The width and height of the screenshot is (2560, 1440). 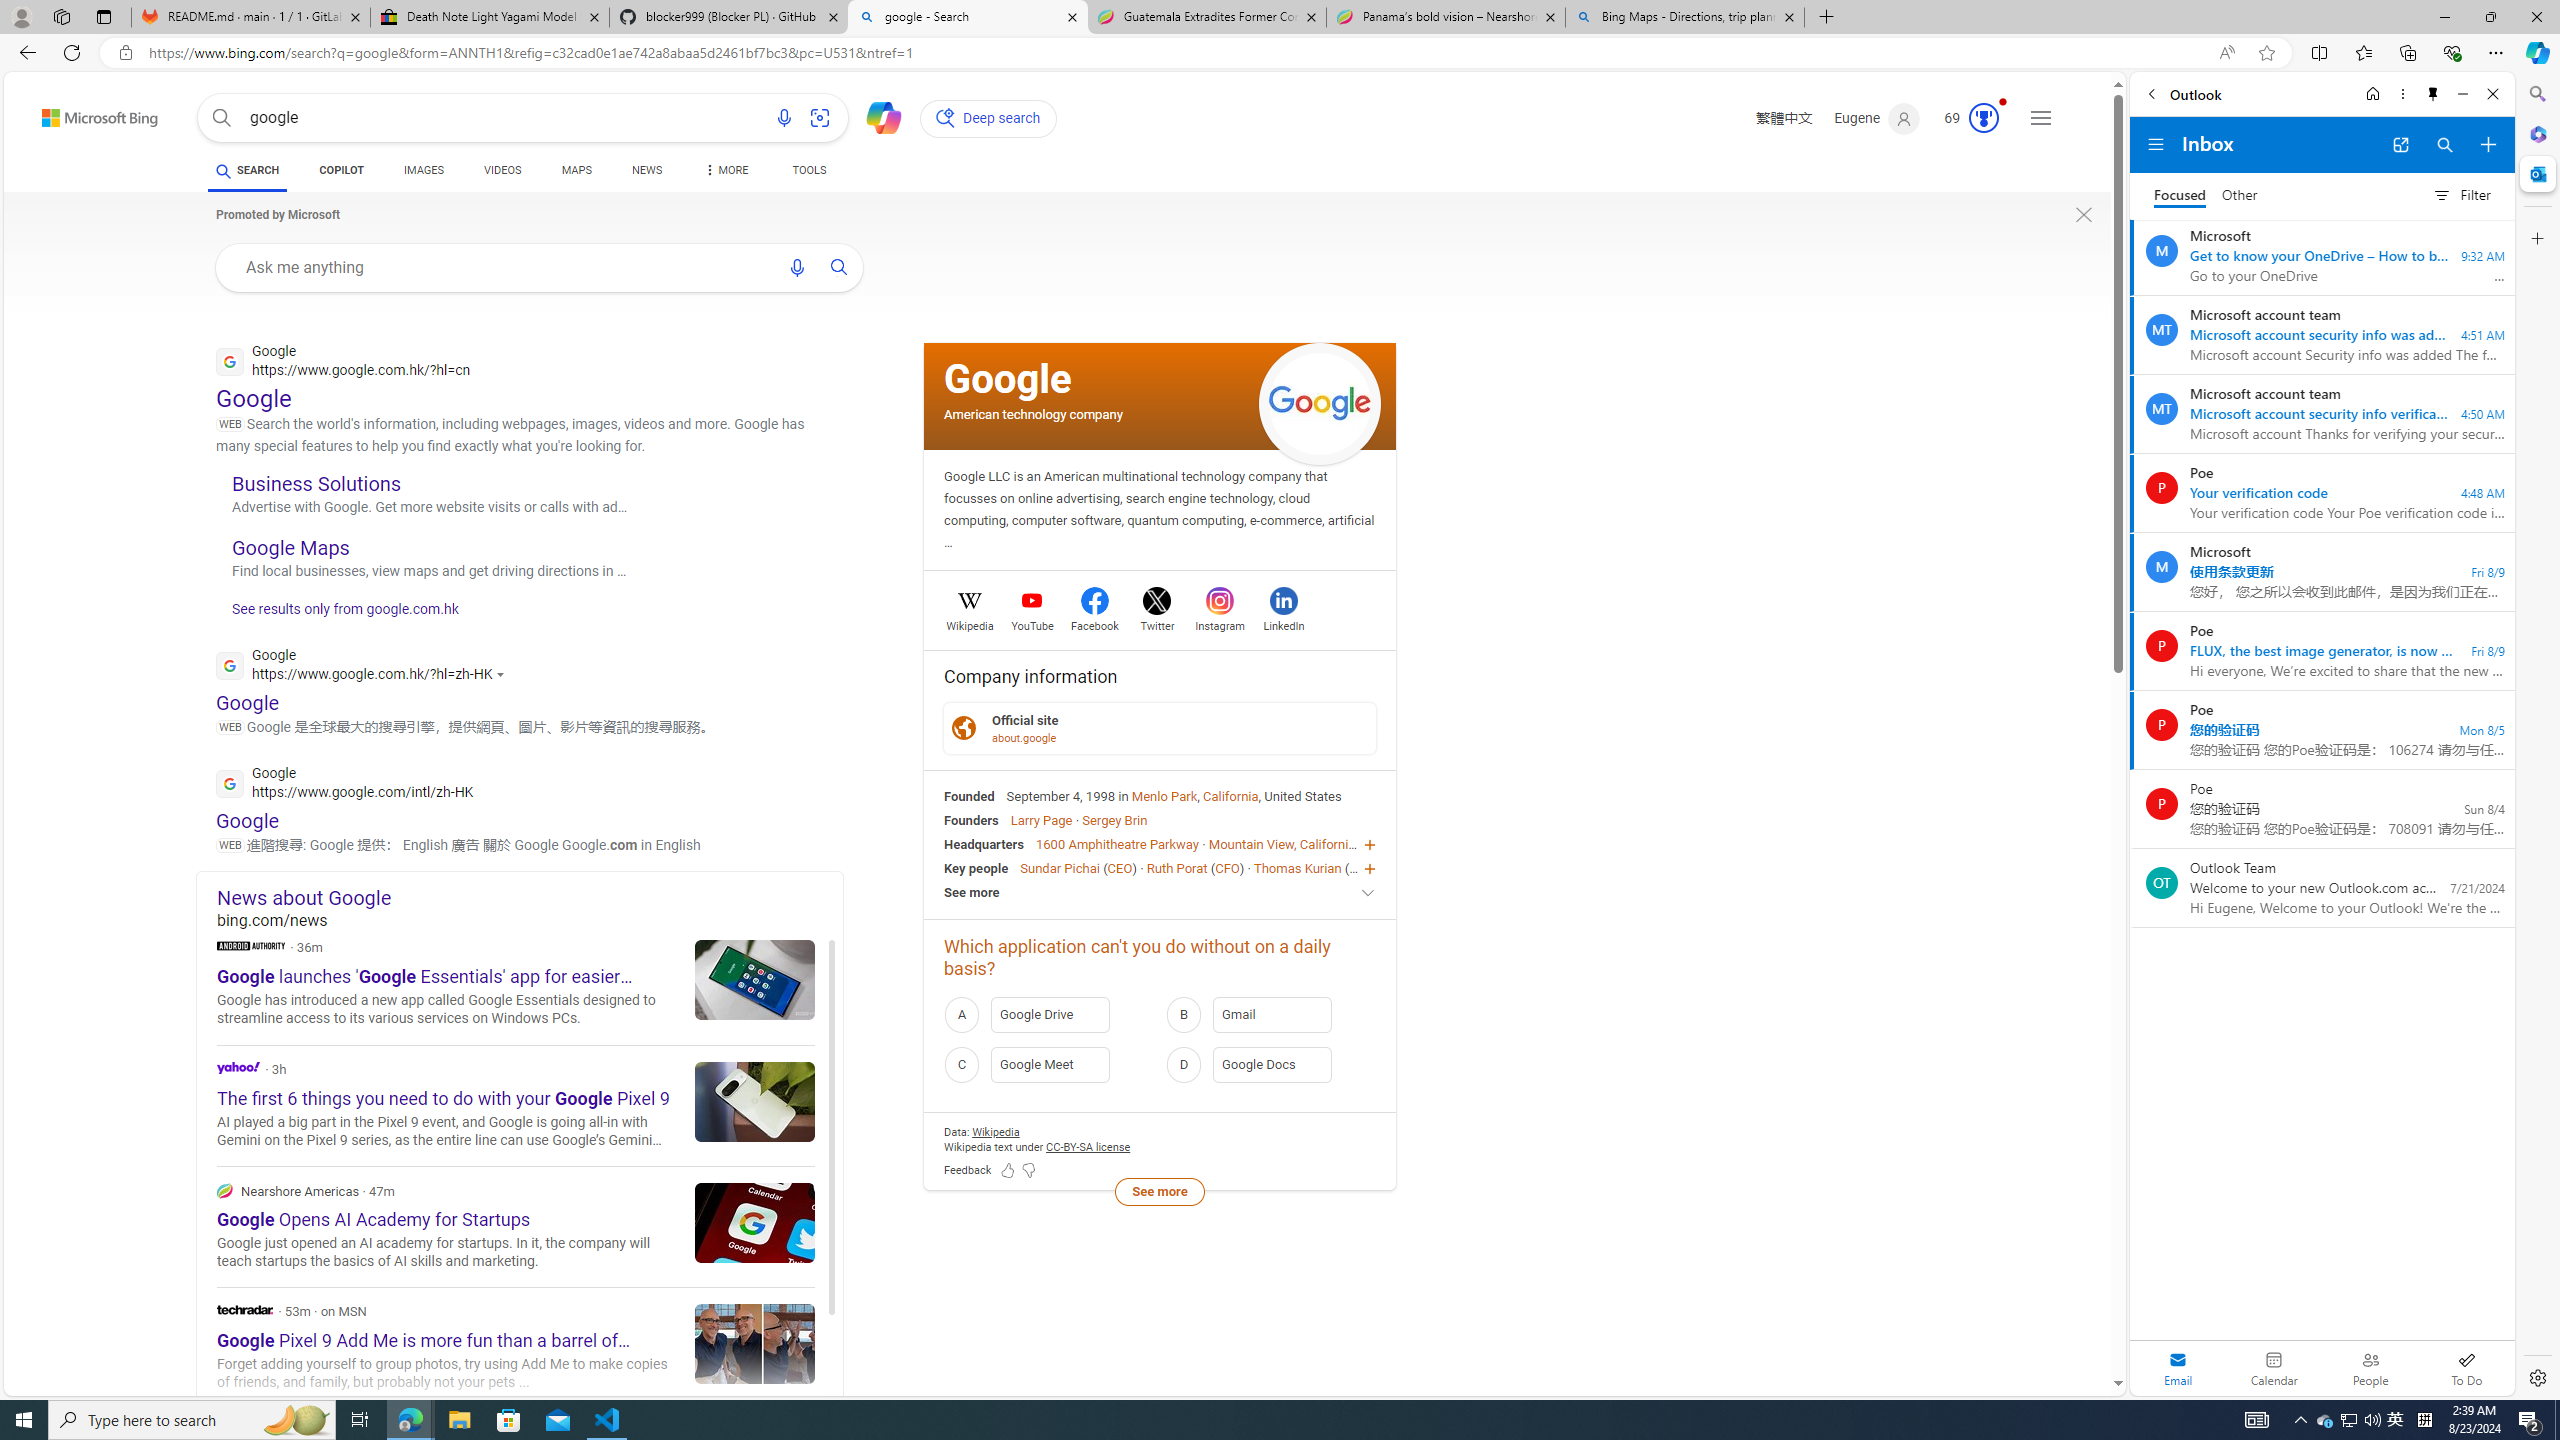 What do you see at coordinates (1028, 1171) in the screenshot?
I see `Feedback Dislike` at bounding box center [1028, 1171].